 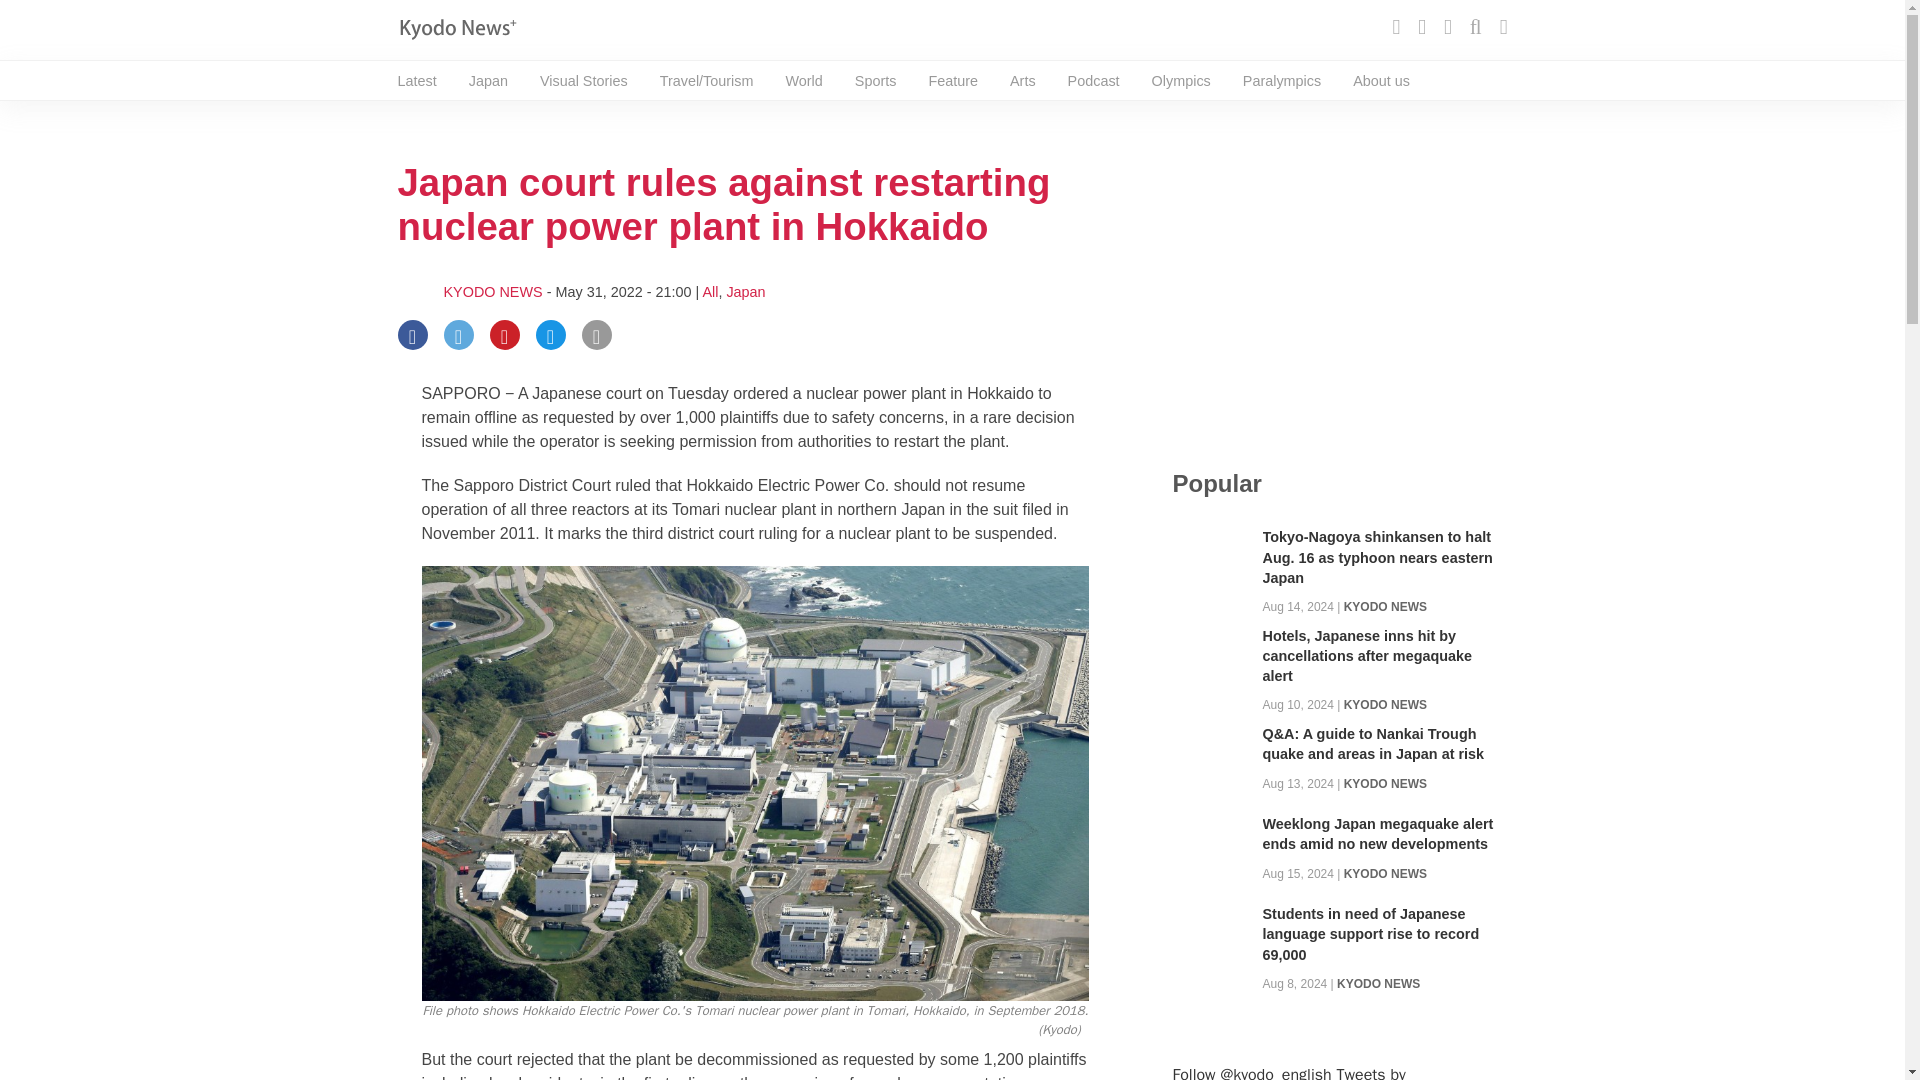 I want to click on Podcast, so click(x=1093, y=81).